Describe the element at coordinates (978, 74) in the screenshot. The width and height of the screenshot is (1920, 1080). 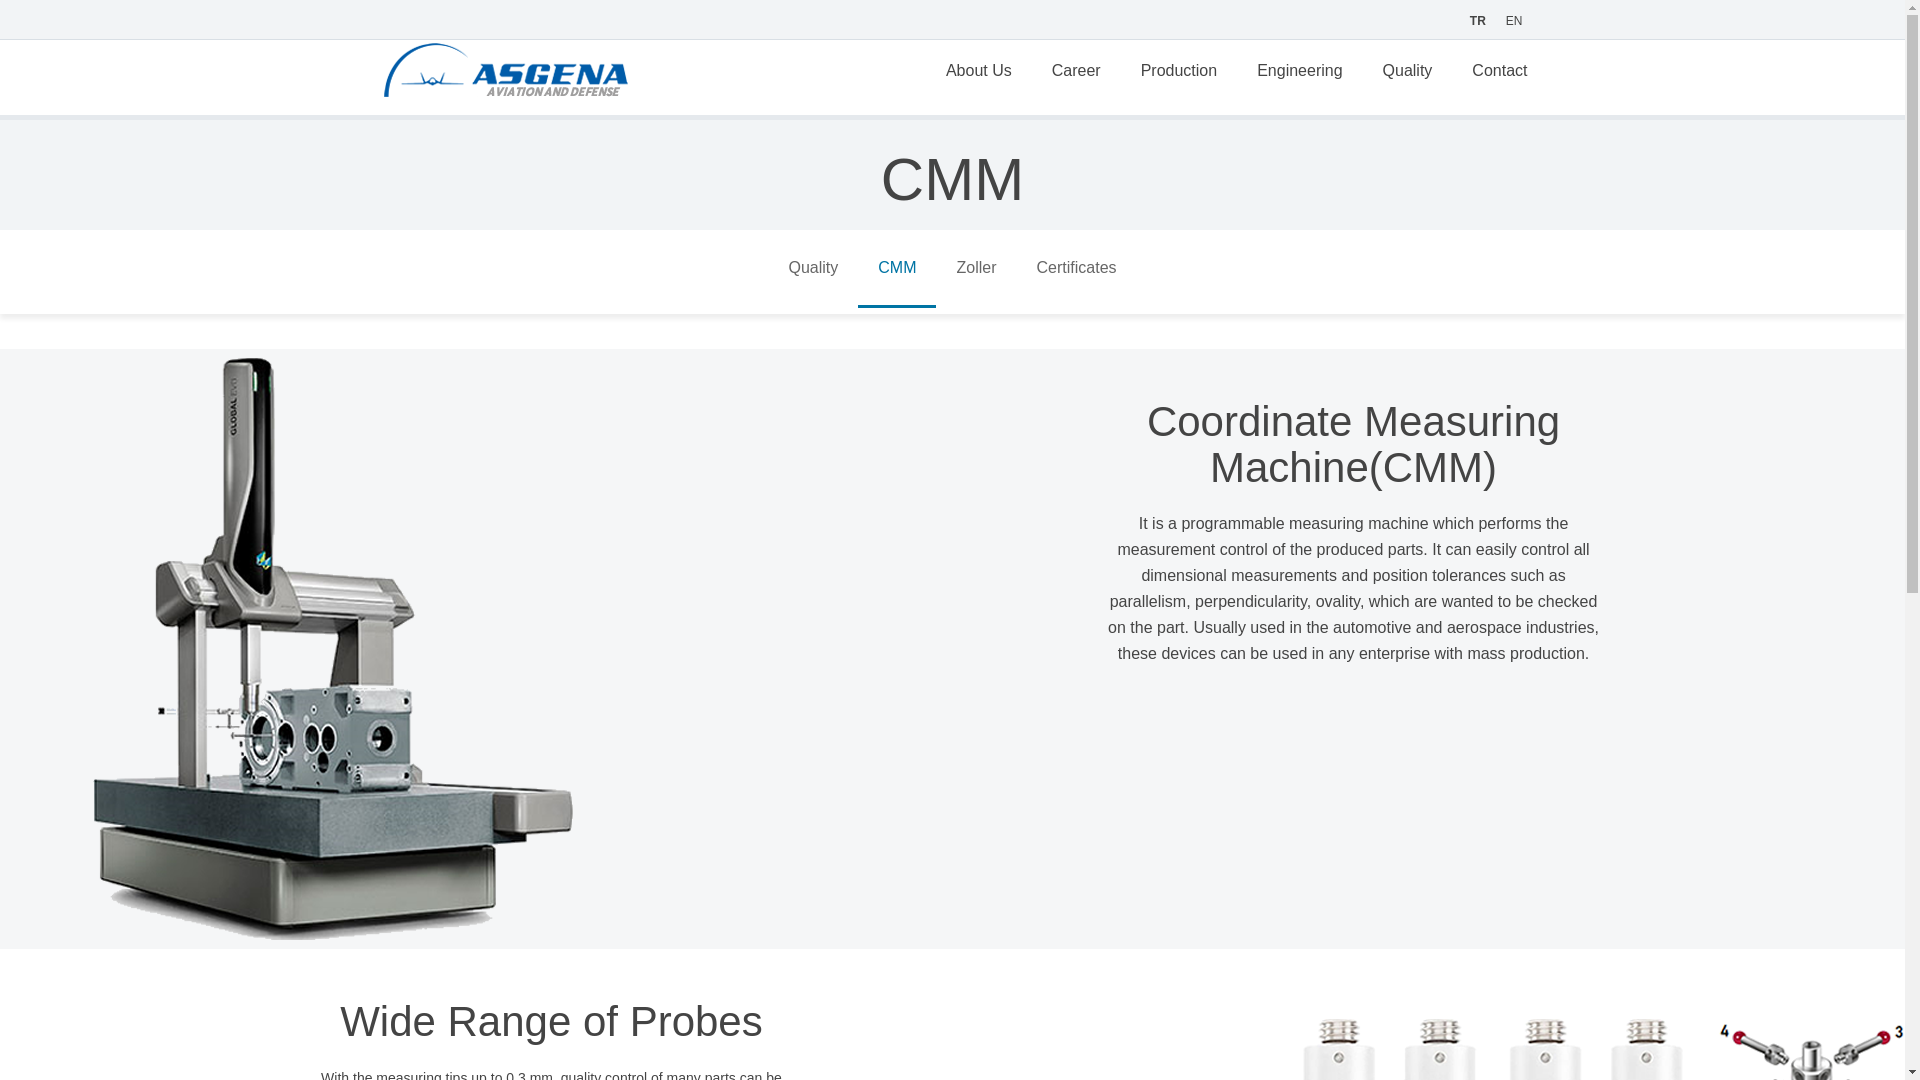
I see `About Us` at that location.